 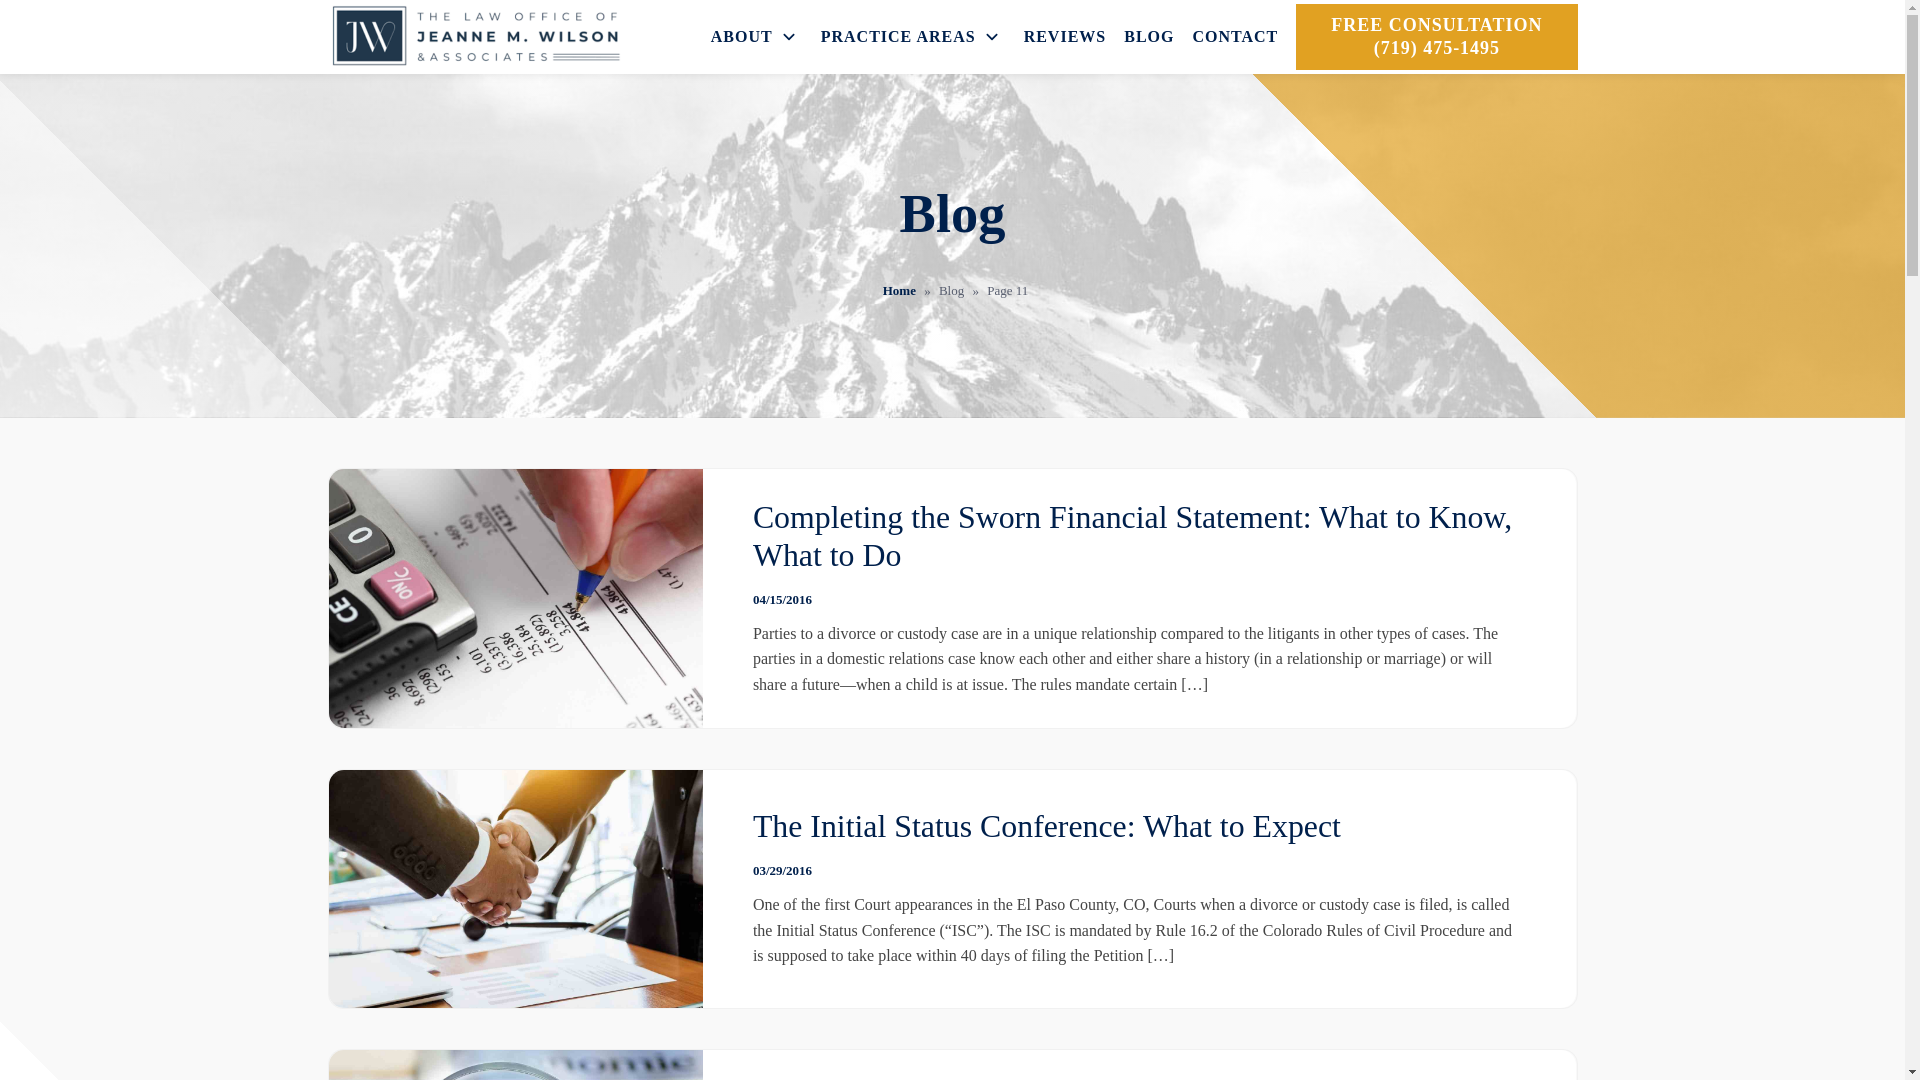 I want to click on BLOG, so click(x=1148, y=36).